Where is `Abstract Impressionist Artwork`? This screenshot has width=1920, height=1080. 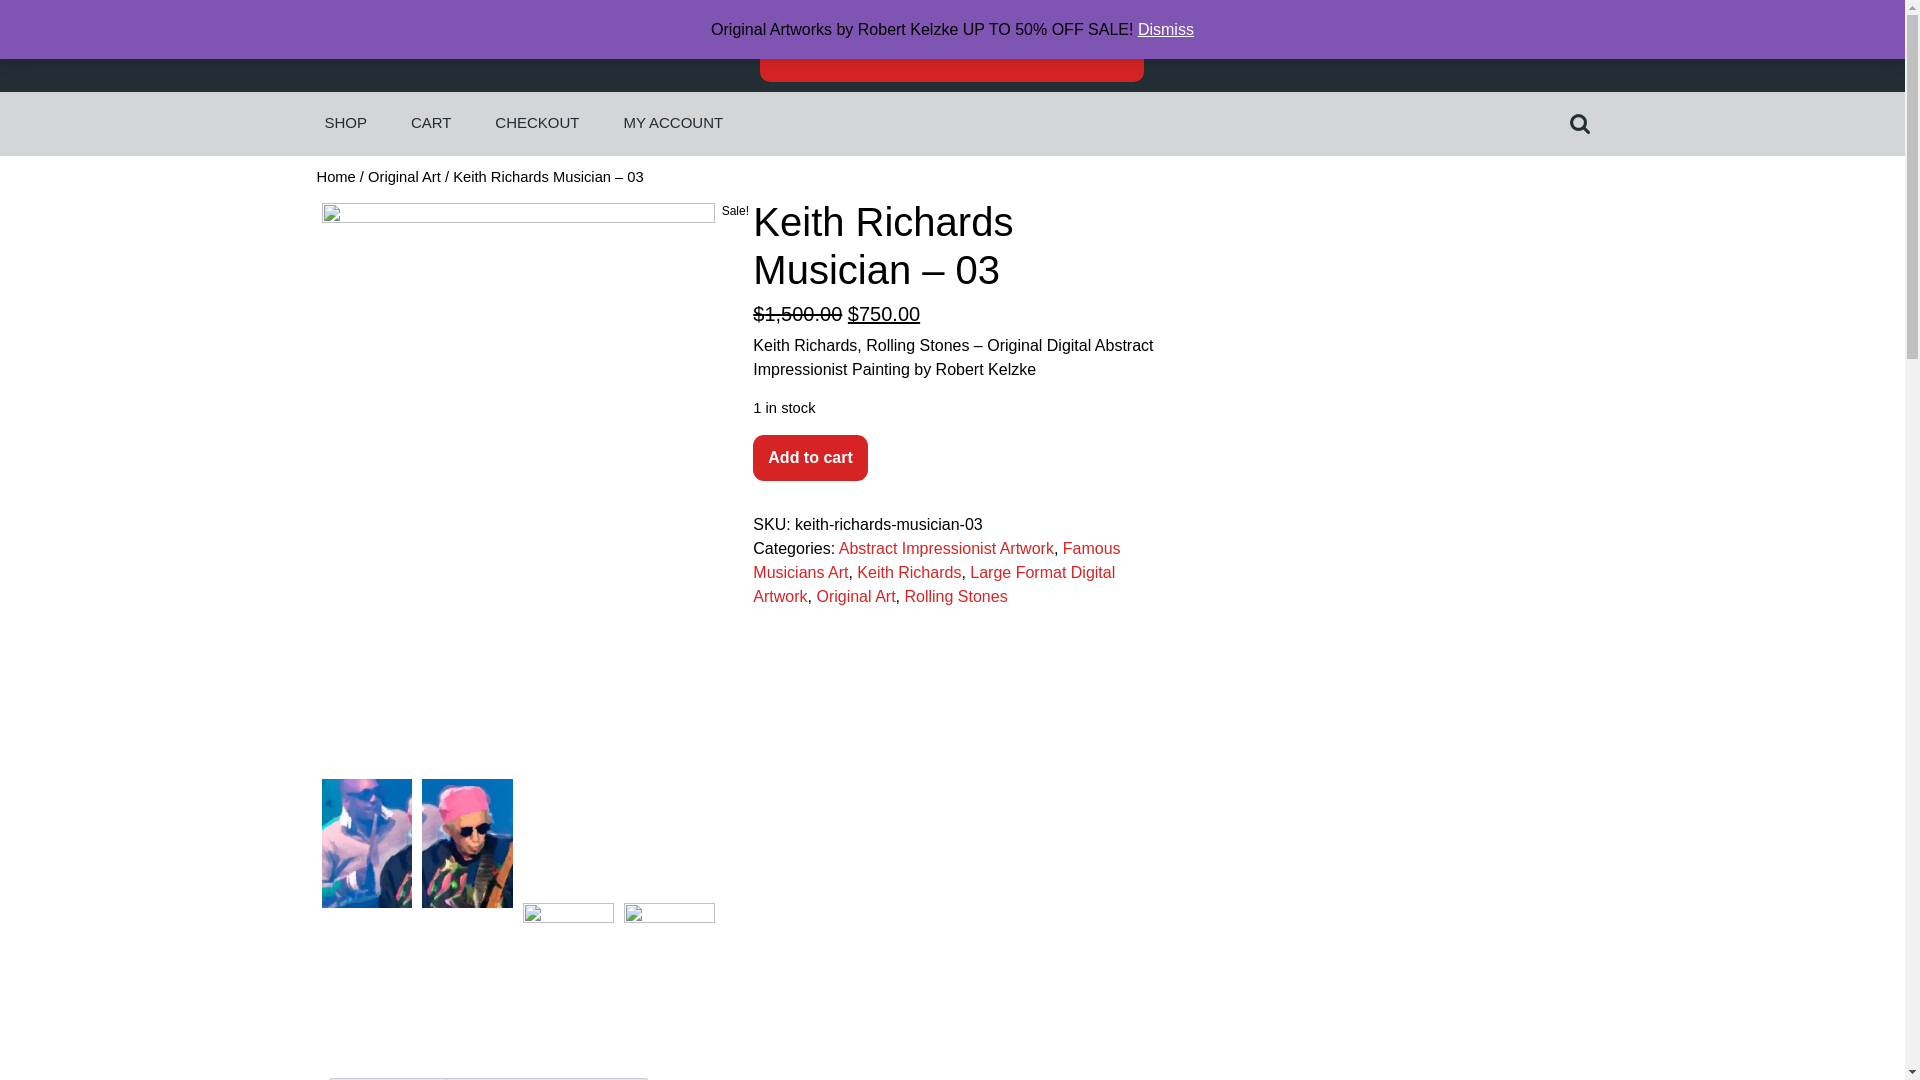 Abstract Impressionist Artwork is located at coordinates (946, 548).